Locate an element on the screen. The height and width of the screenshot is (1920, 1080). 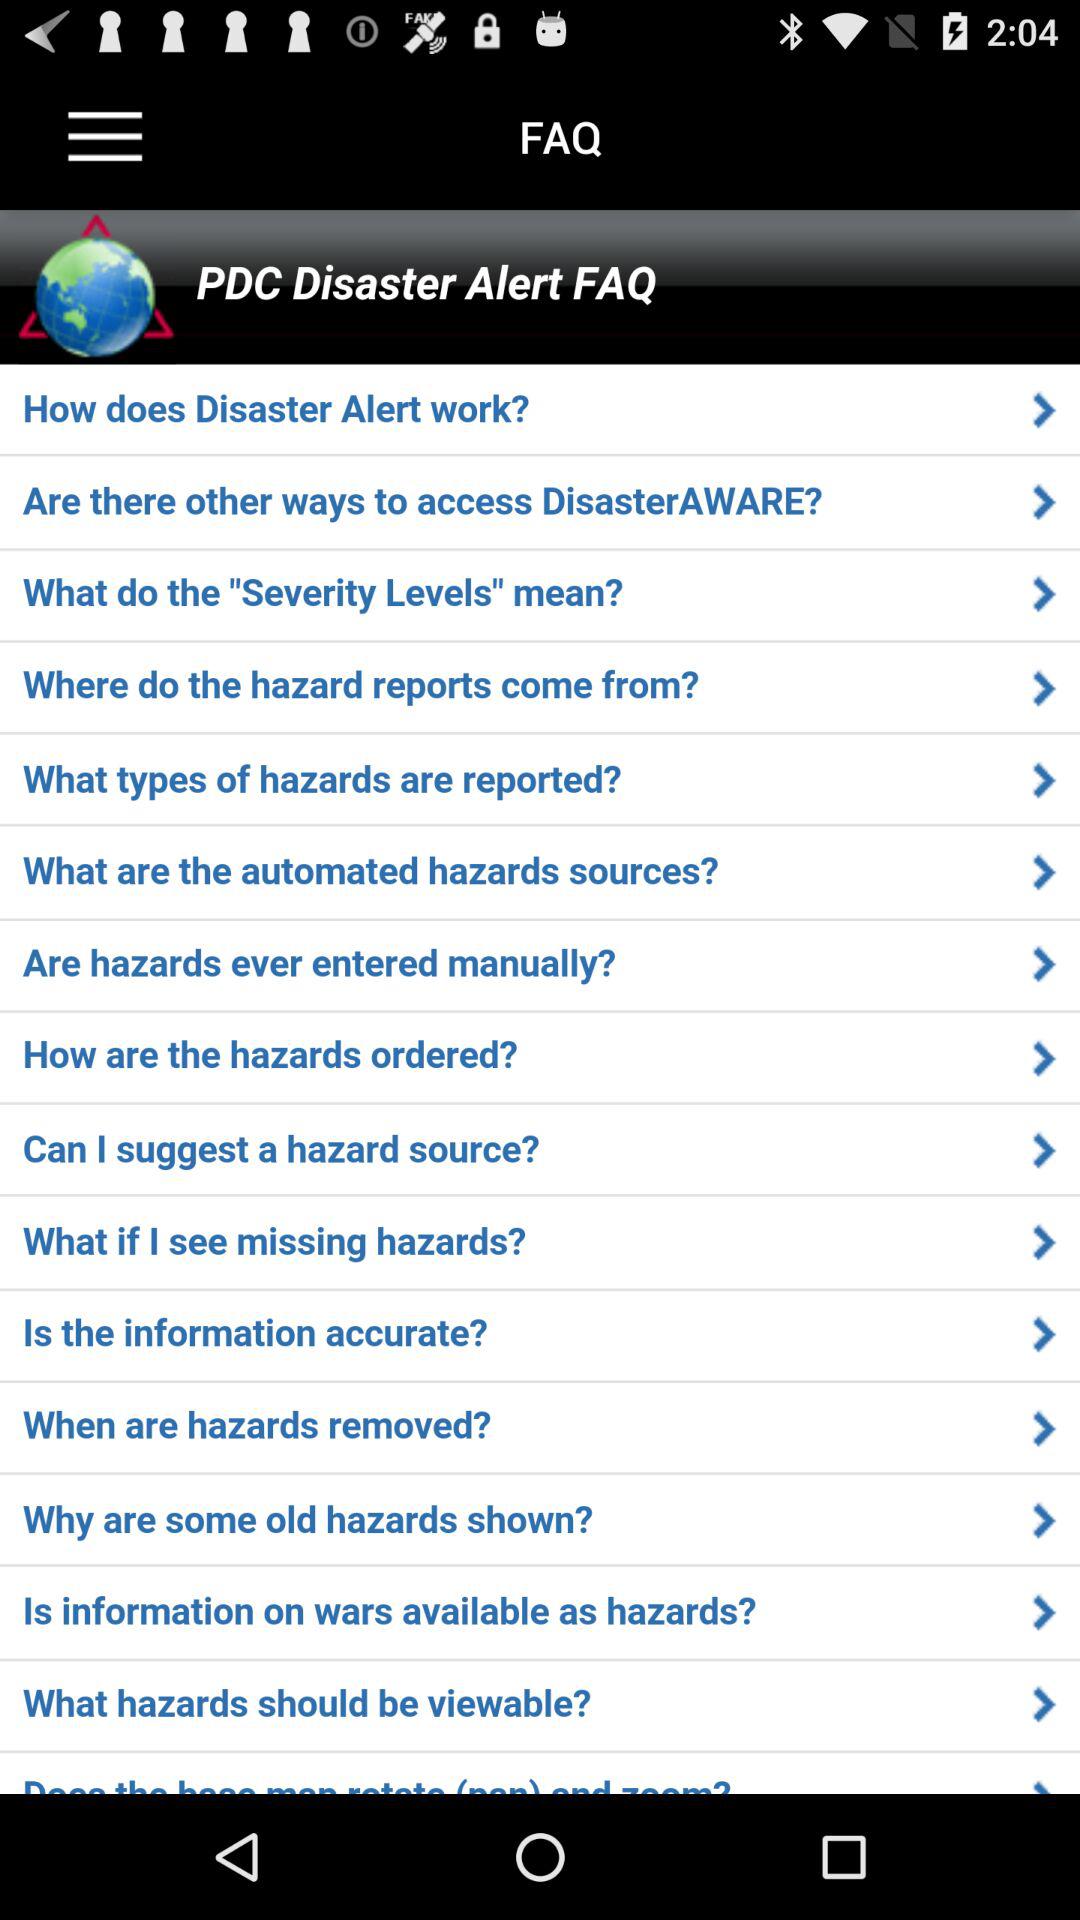
it 's the drop down menu is located at coordinates (106, 136).